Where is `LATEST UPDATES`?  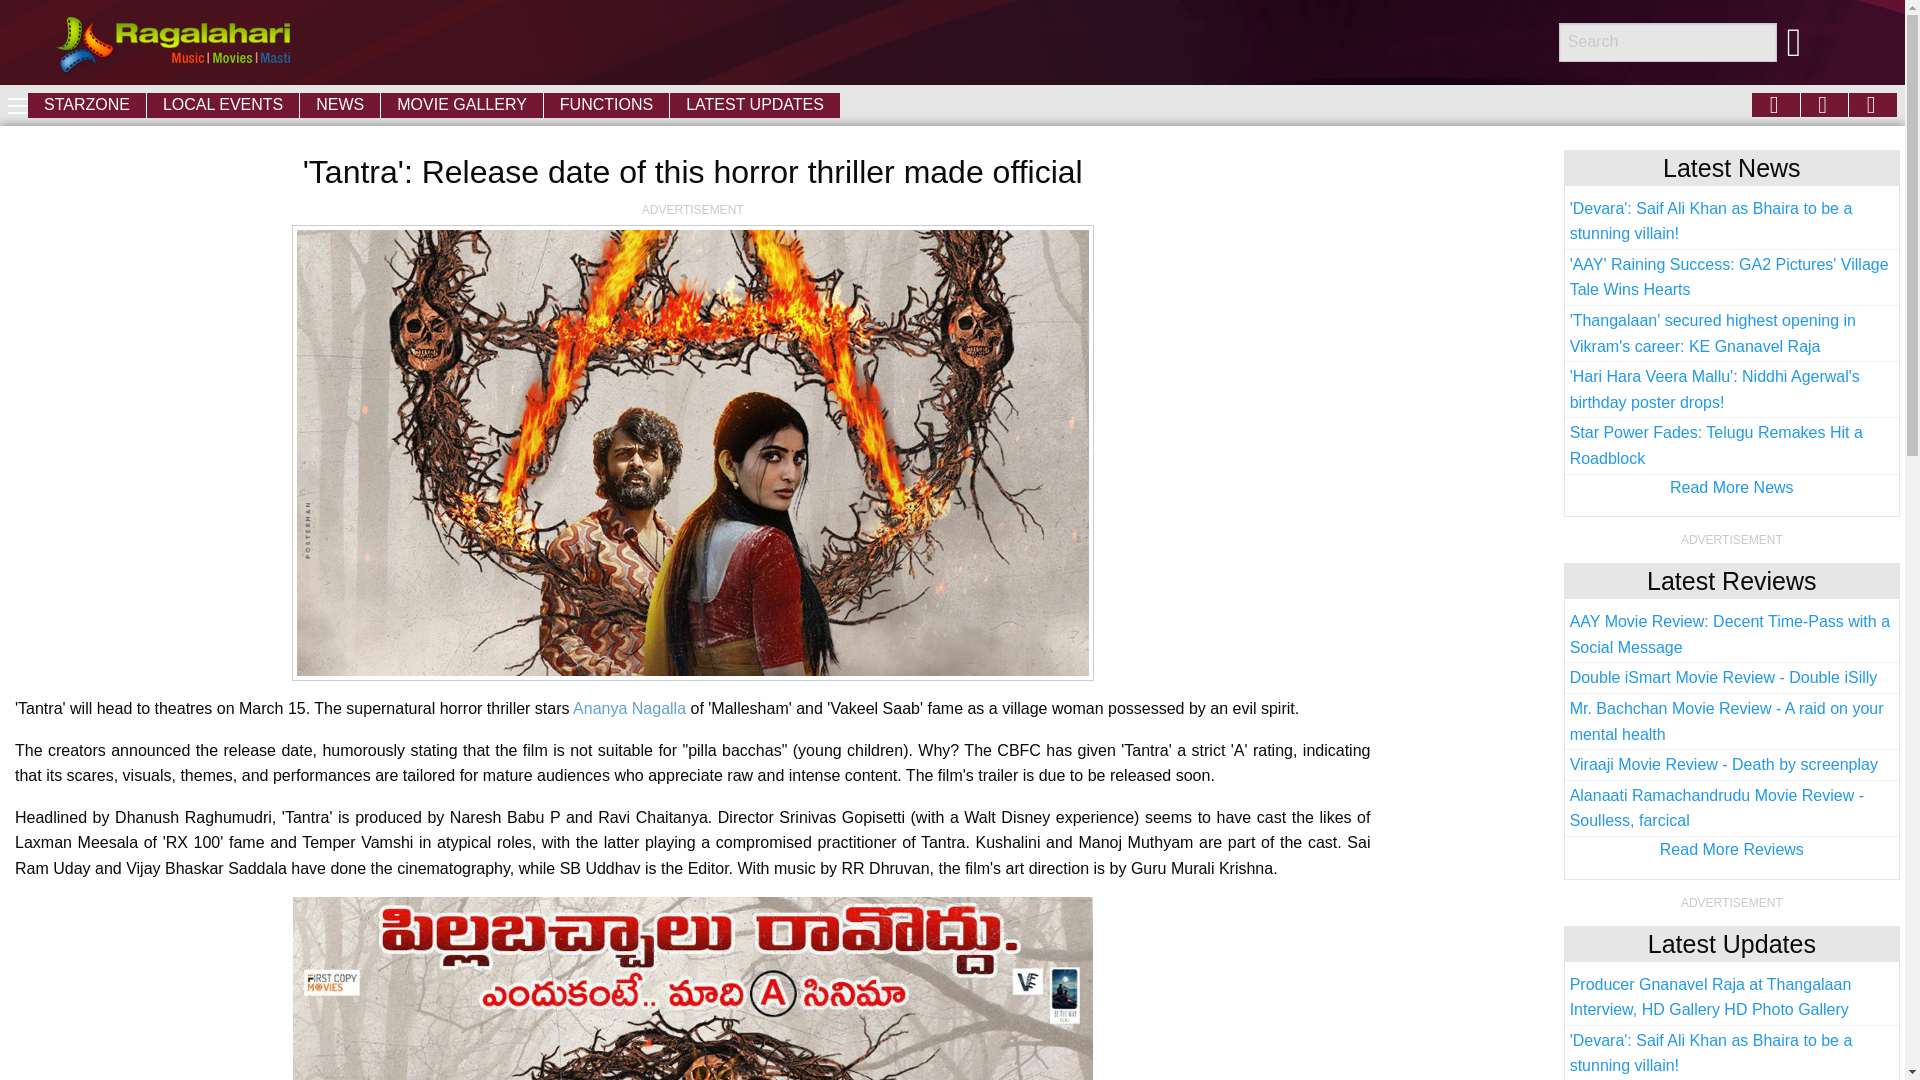 LATEST UPDATES is located at coordinates (755, 104).